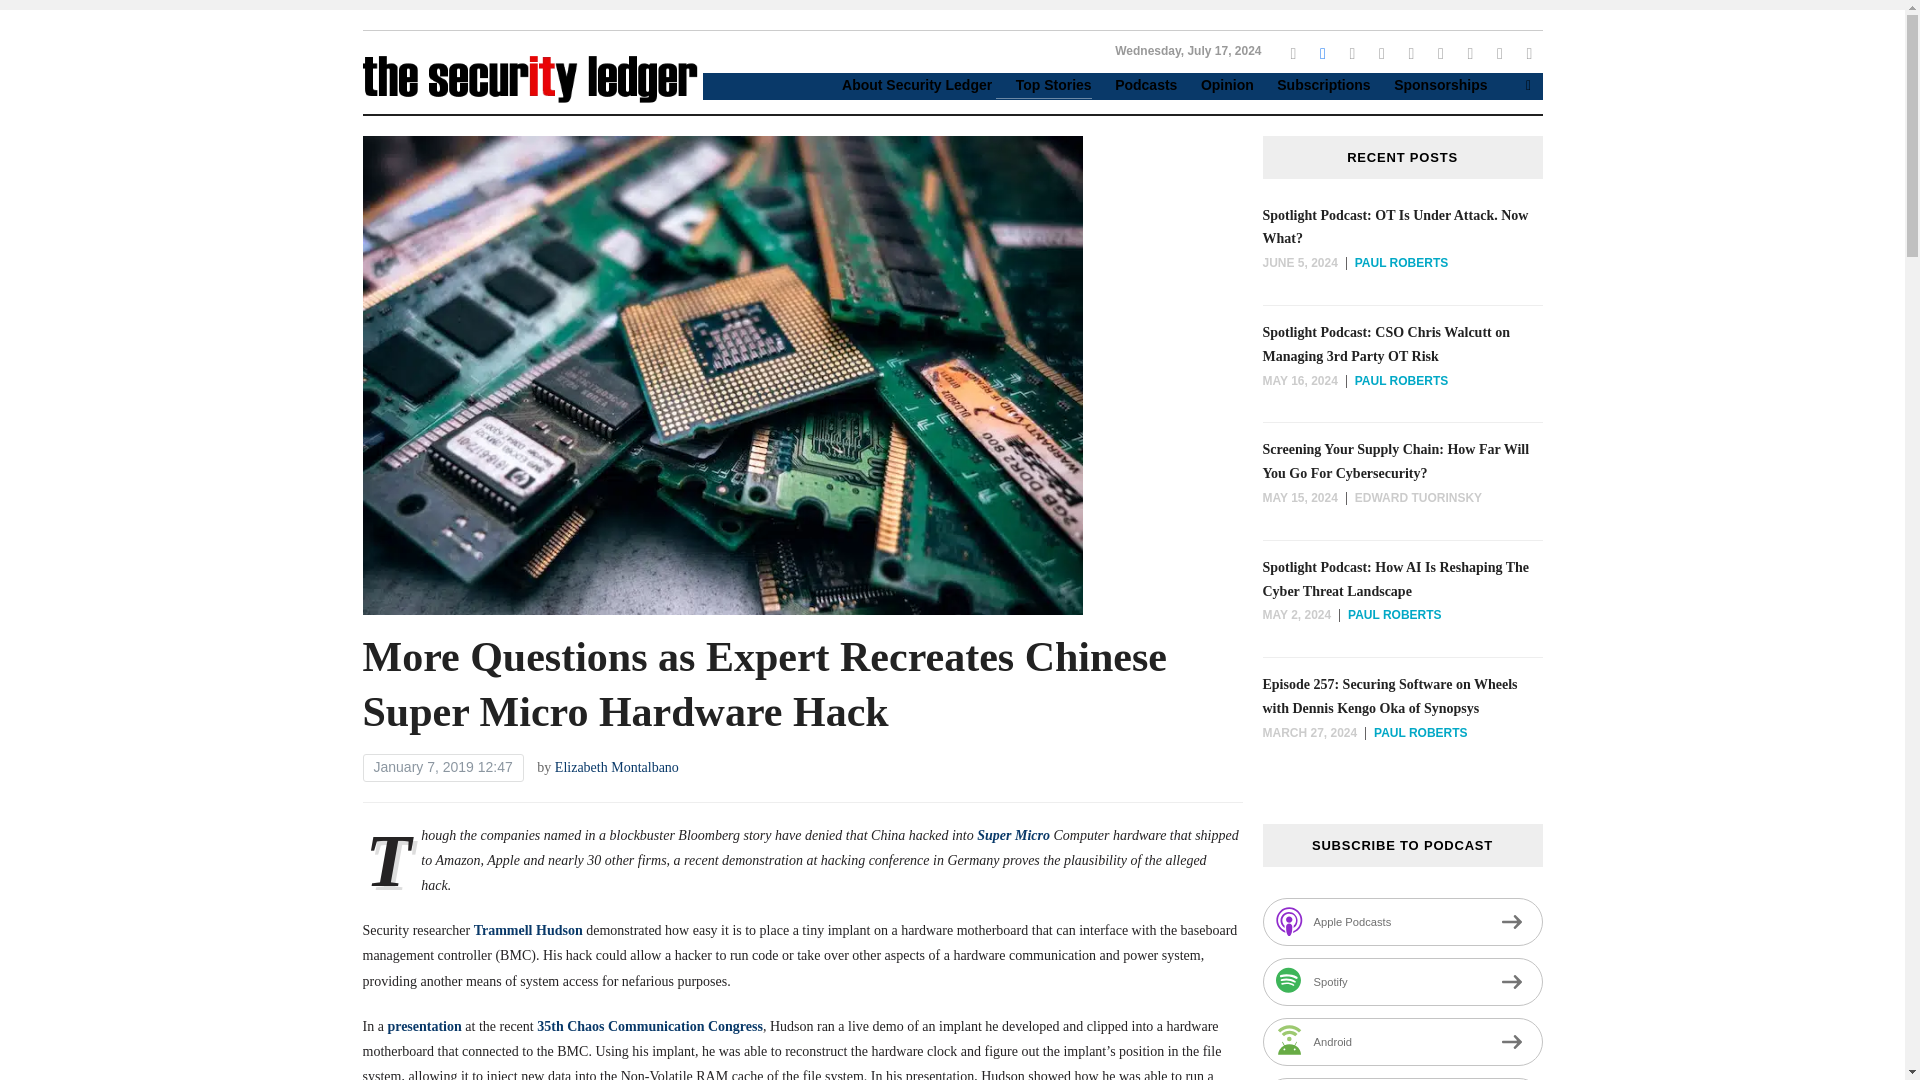 This screenshot has height=1080, width=1920. I want to click on Follow Me, so click(1322, 52).